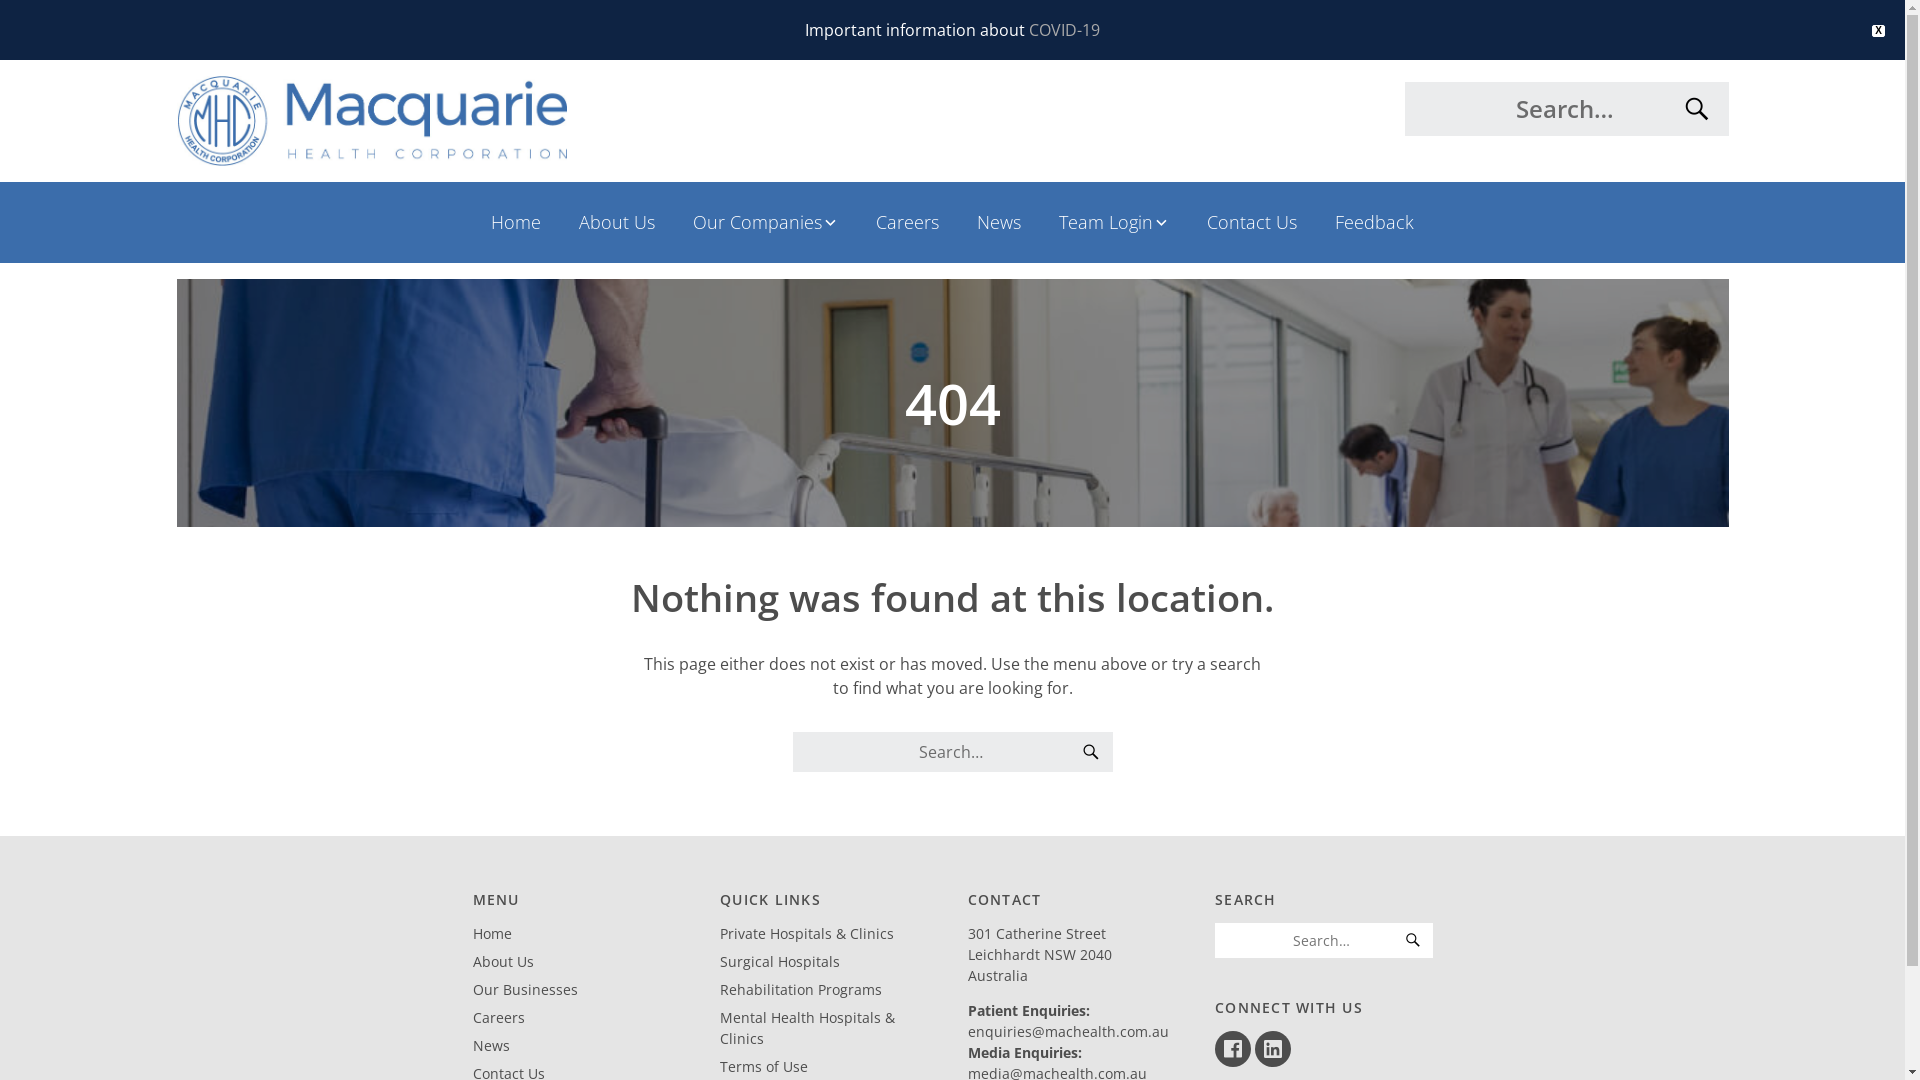 Image resolution: width=1920 pixels, height=1080 pixels. What do you see at coordinates (908, 222) in the screenshot?
I see `Careers` at bounding box center [908, 222].